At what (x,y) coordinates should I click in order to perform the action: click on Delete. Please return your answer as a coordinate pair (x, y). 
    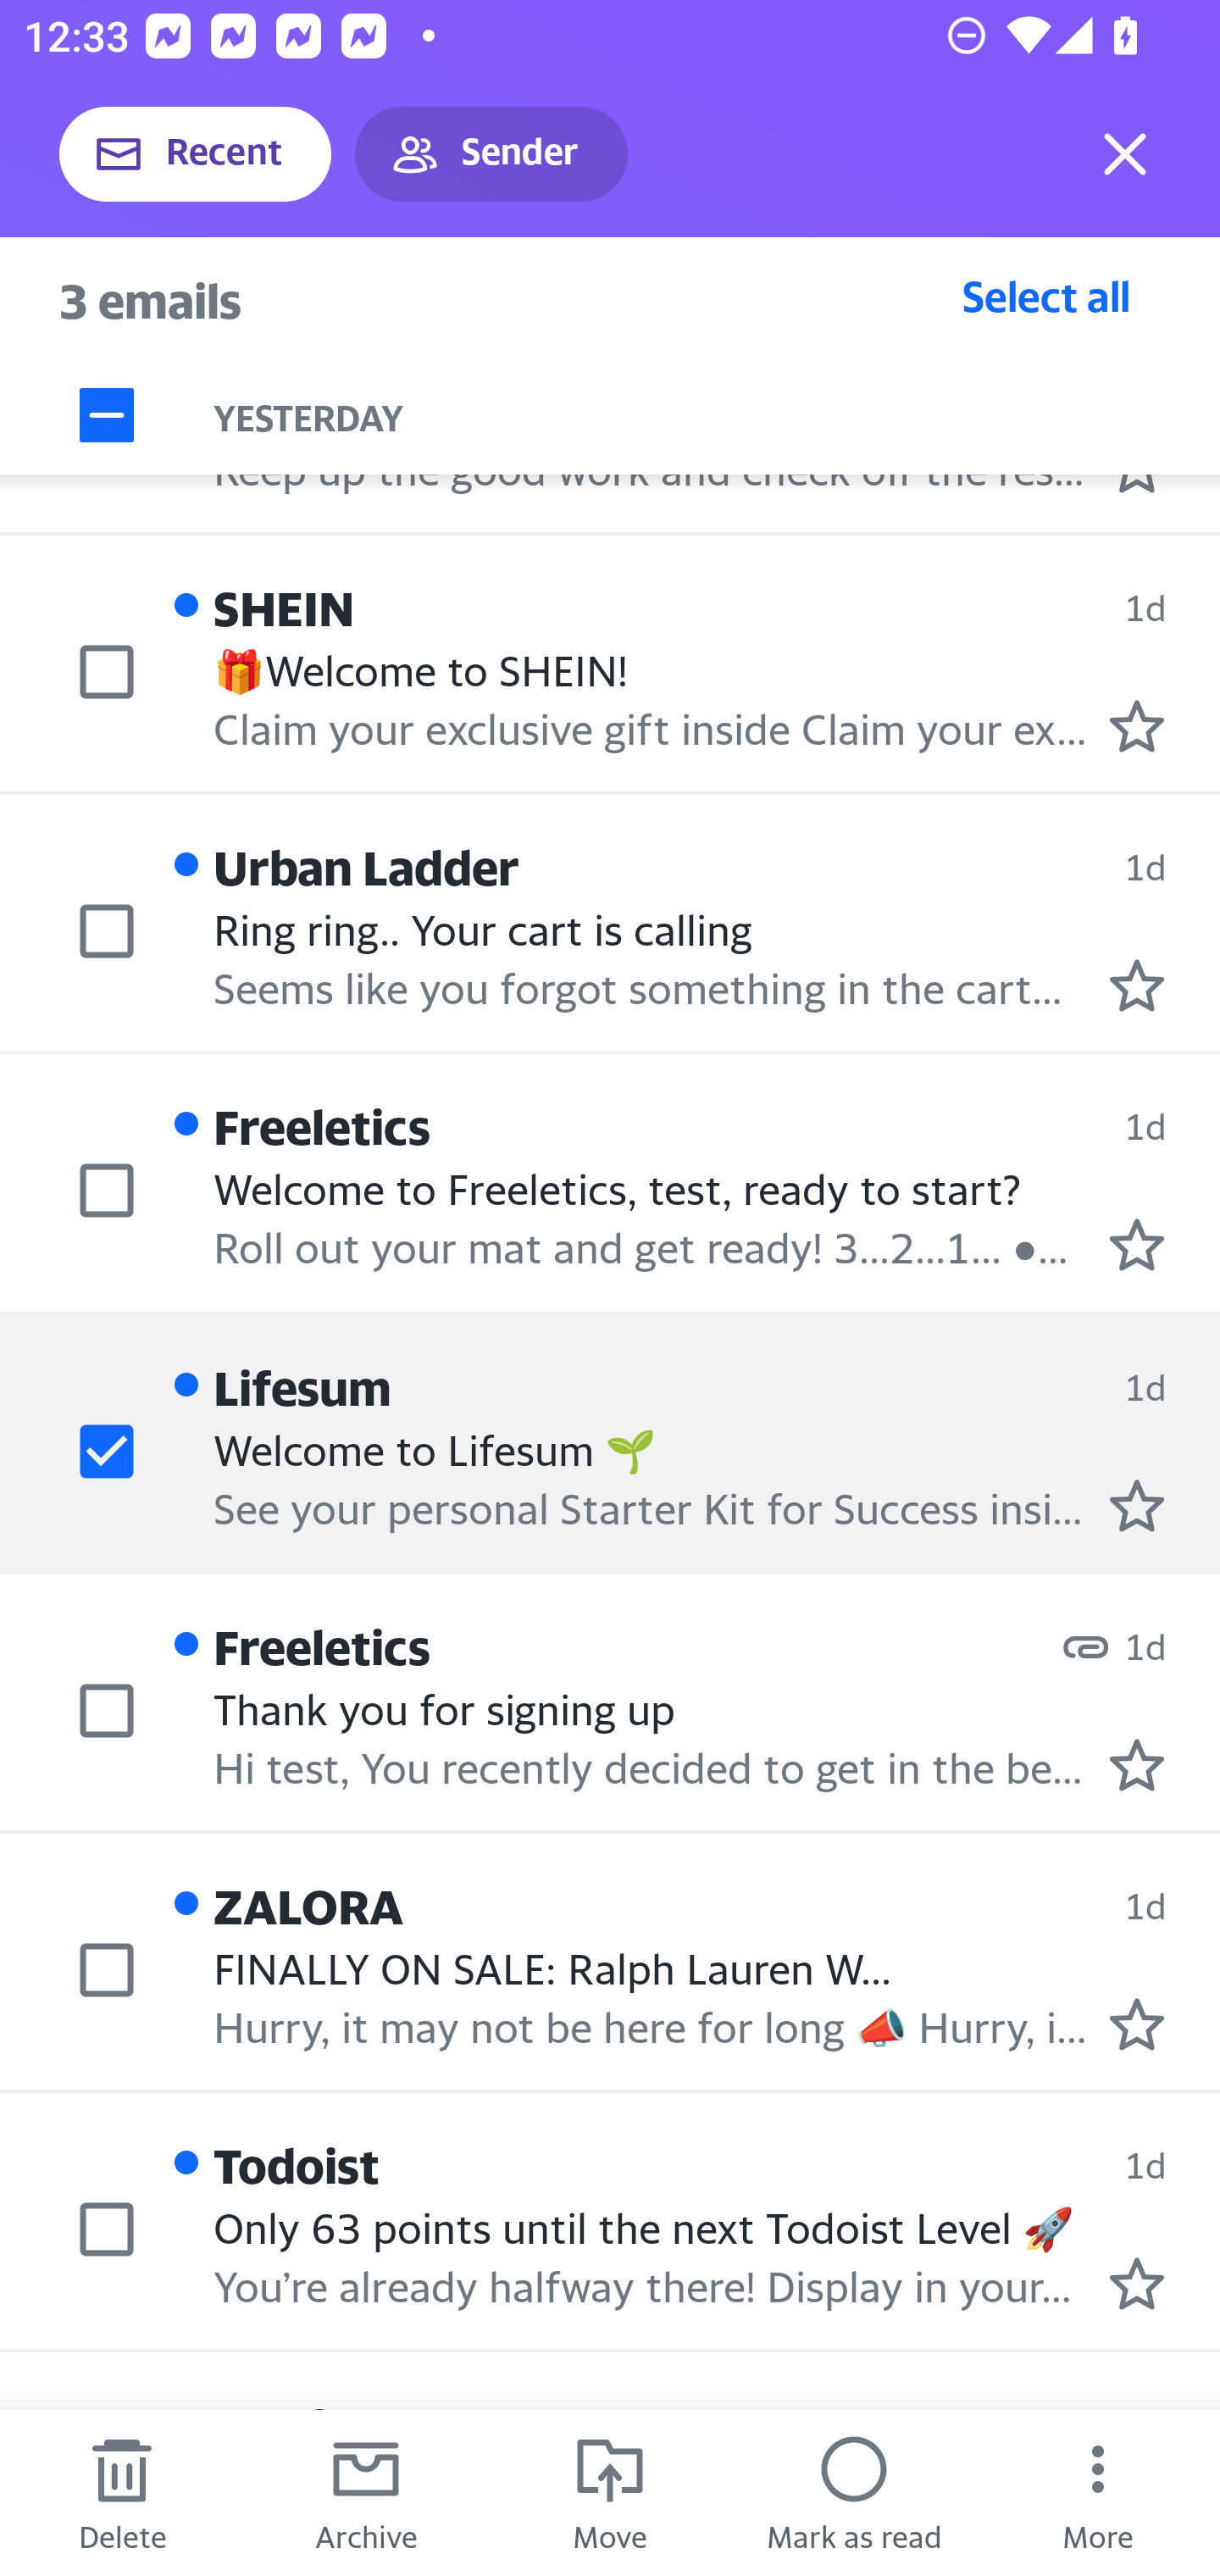
    Looking at the image, I should click on (122, 2493).